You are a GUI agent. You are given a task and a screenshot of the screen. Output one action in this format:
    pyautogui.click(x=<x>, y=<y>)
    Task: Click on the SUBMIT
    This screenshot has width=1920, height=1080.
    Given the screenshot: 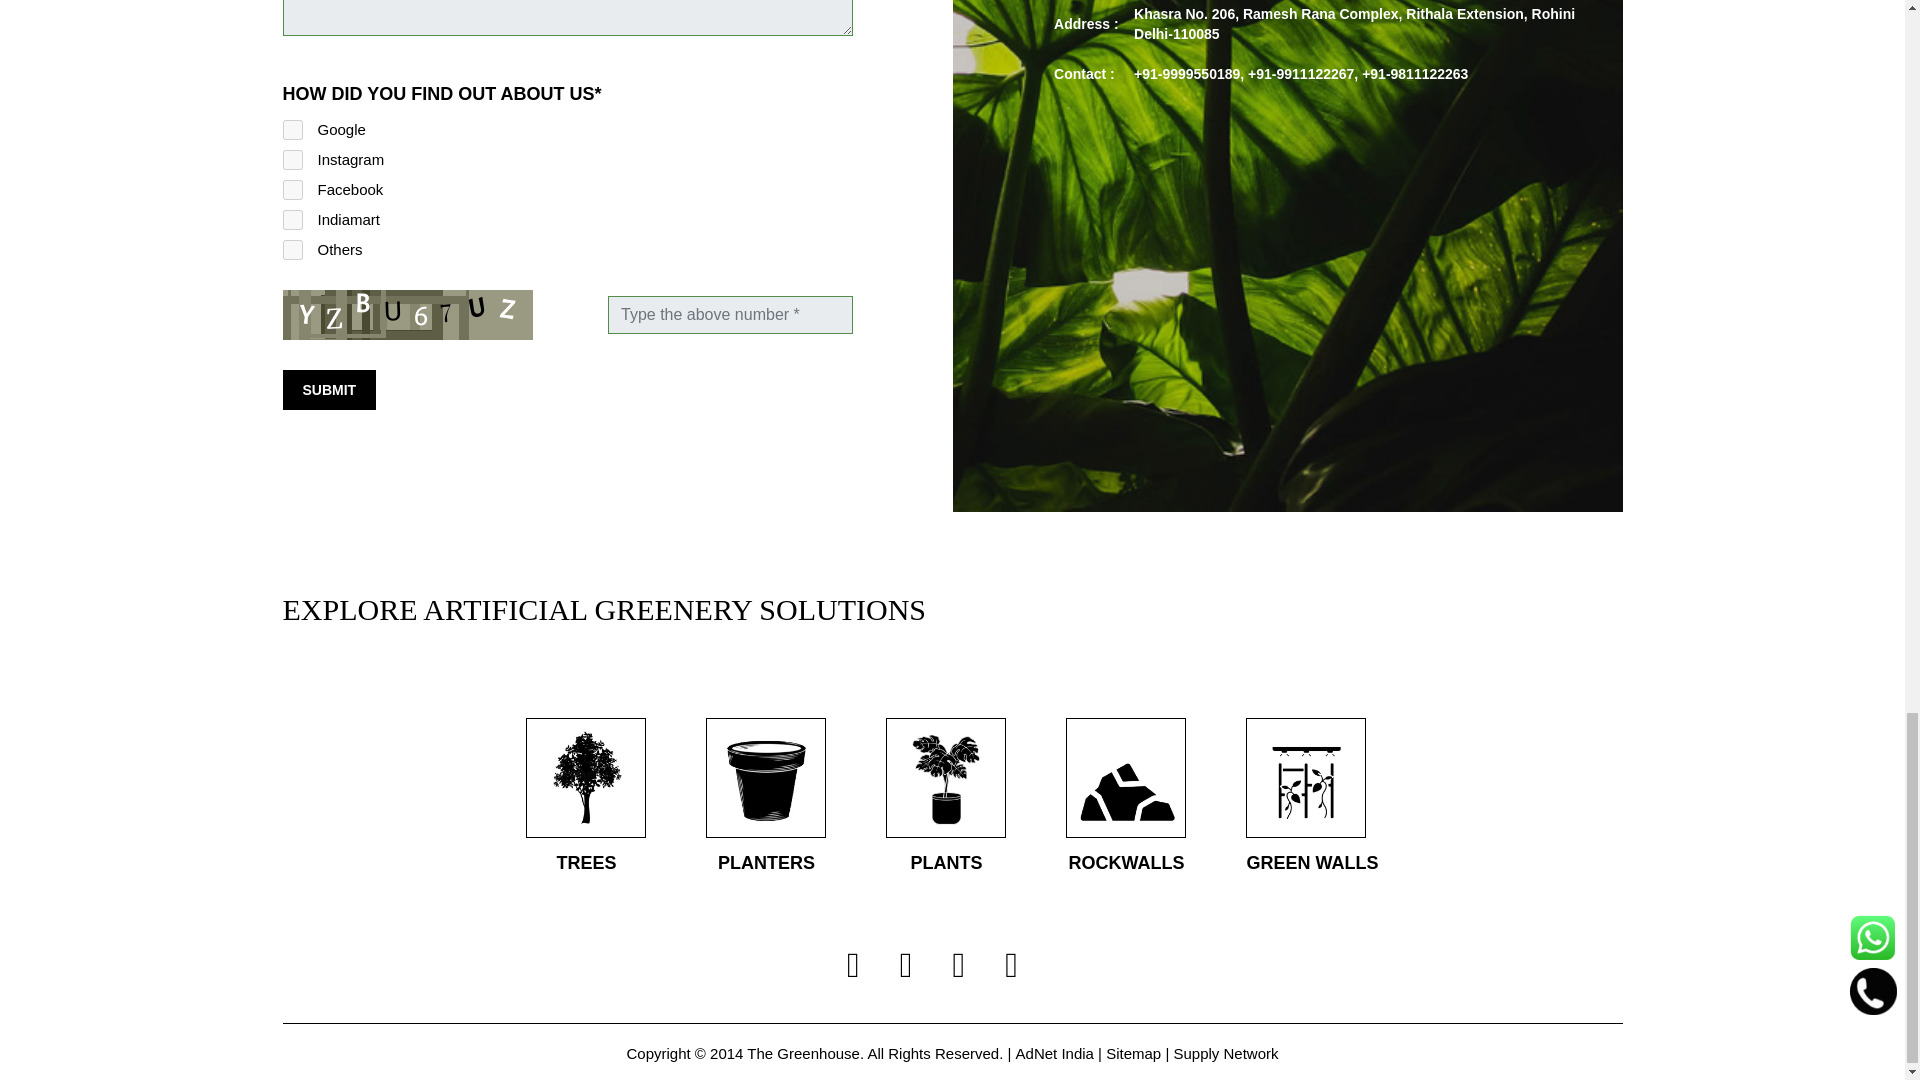 What is the action you would take?
    pyautogui.click(x=329, y=390)
    